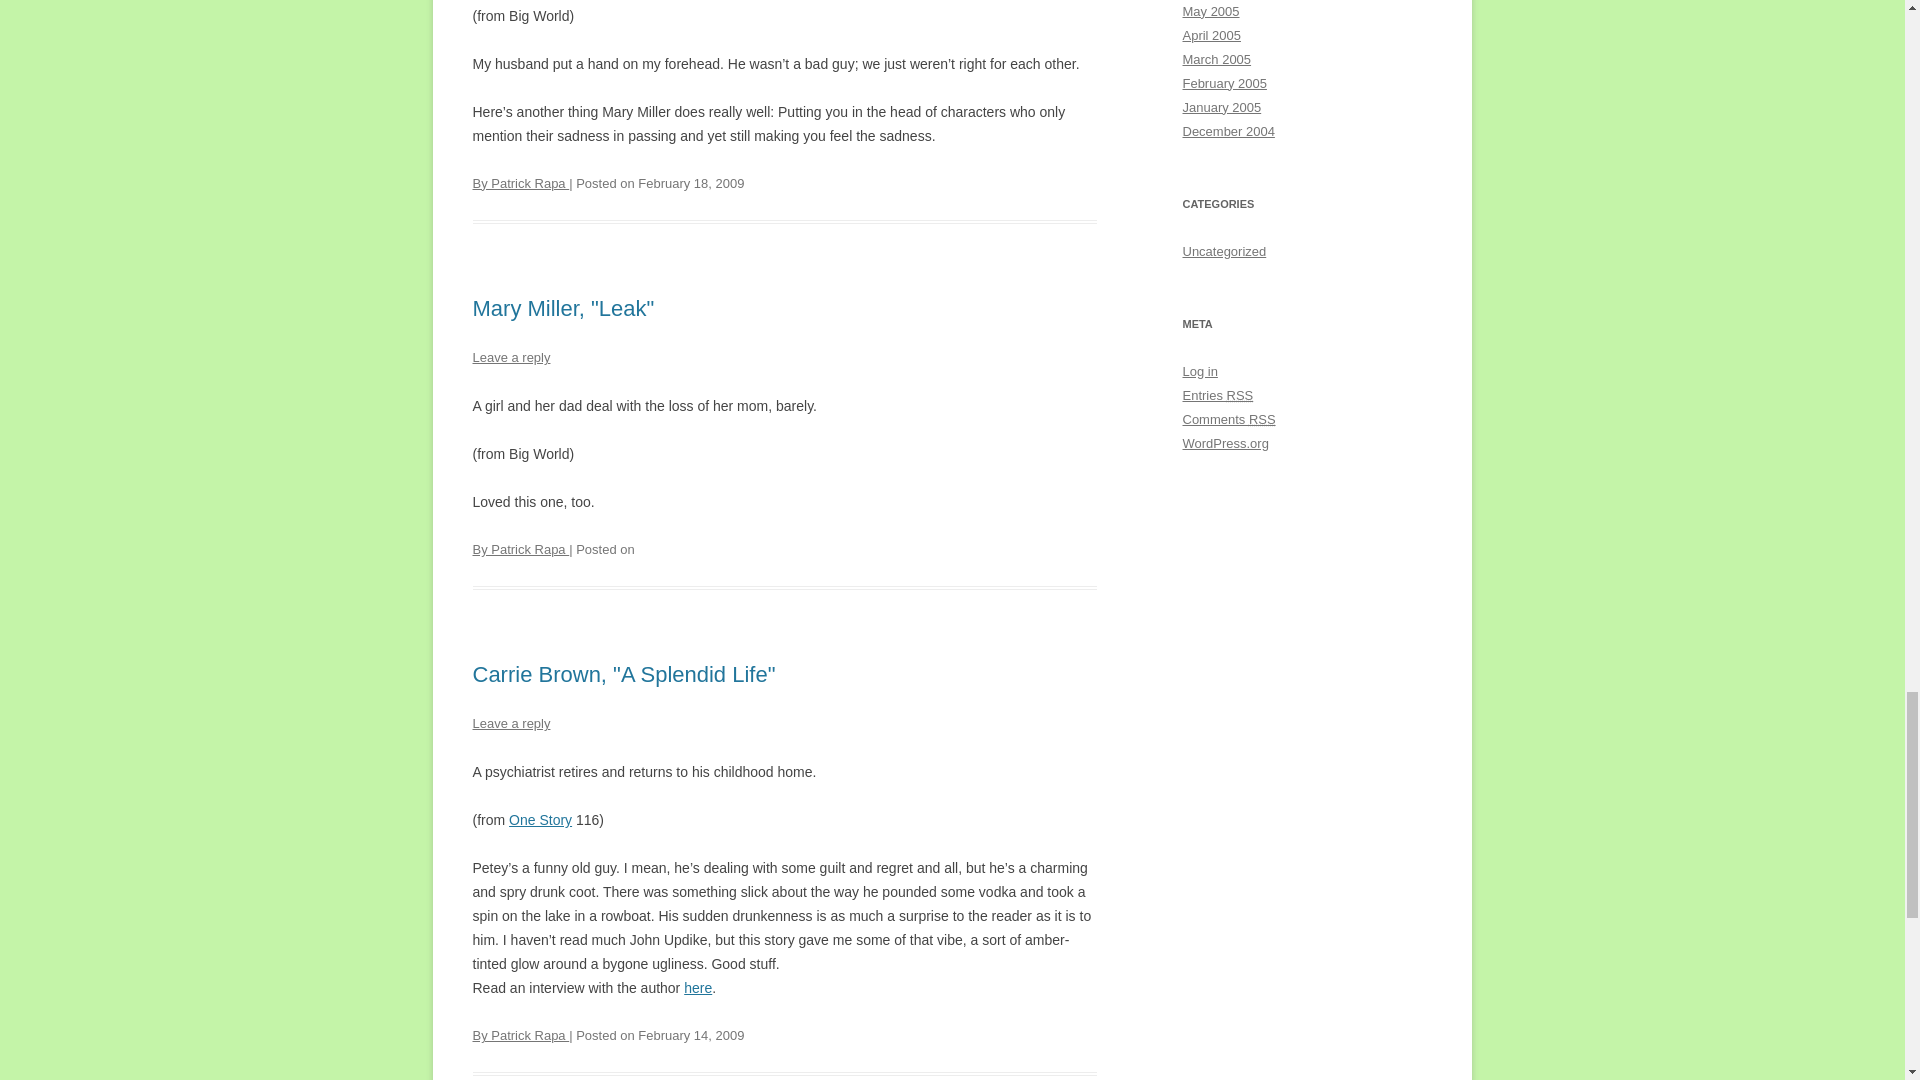 Image resolution: width=1920 pixels, height=1080 pixels. I want to click on By Patrick Rapa, so click(520, 550).